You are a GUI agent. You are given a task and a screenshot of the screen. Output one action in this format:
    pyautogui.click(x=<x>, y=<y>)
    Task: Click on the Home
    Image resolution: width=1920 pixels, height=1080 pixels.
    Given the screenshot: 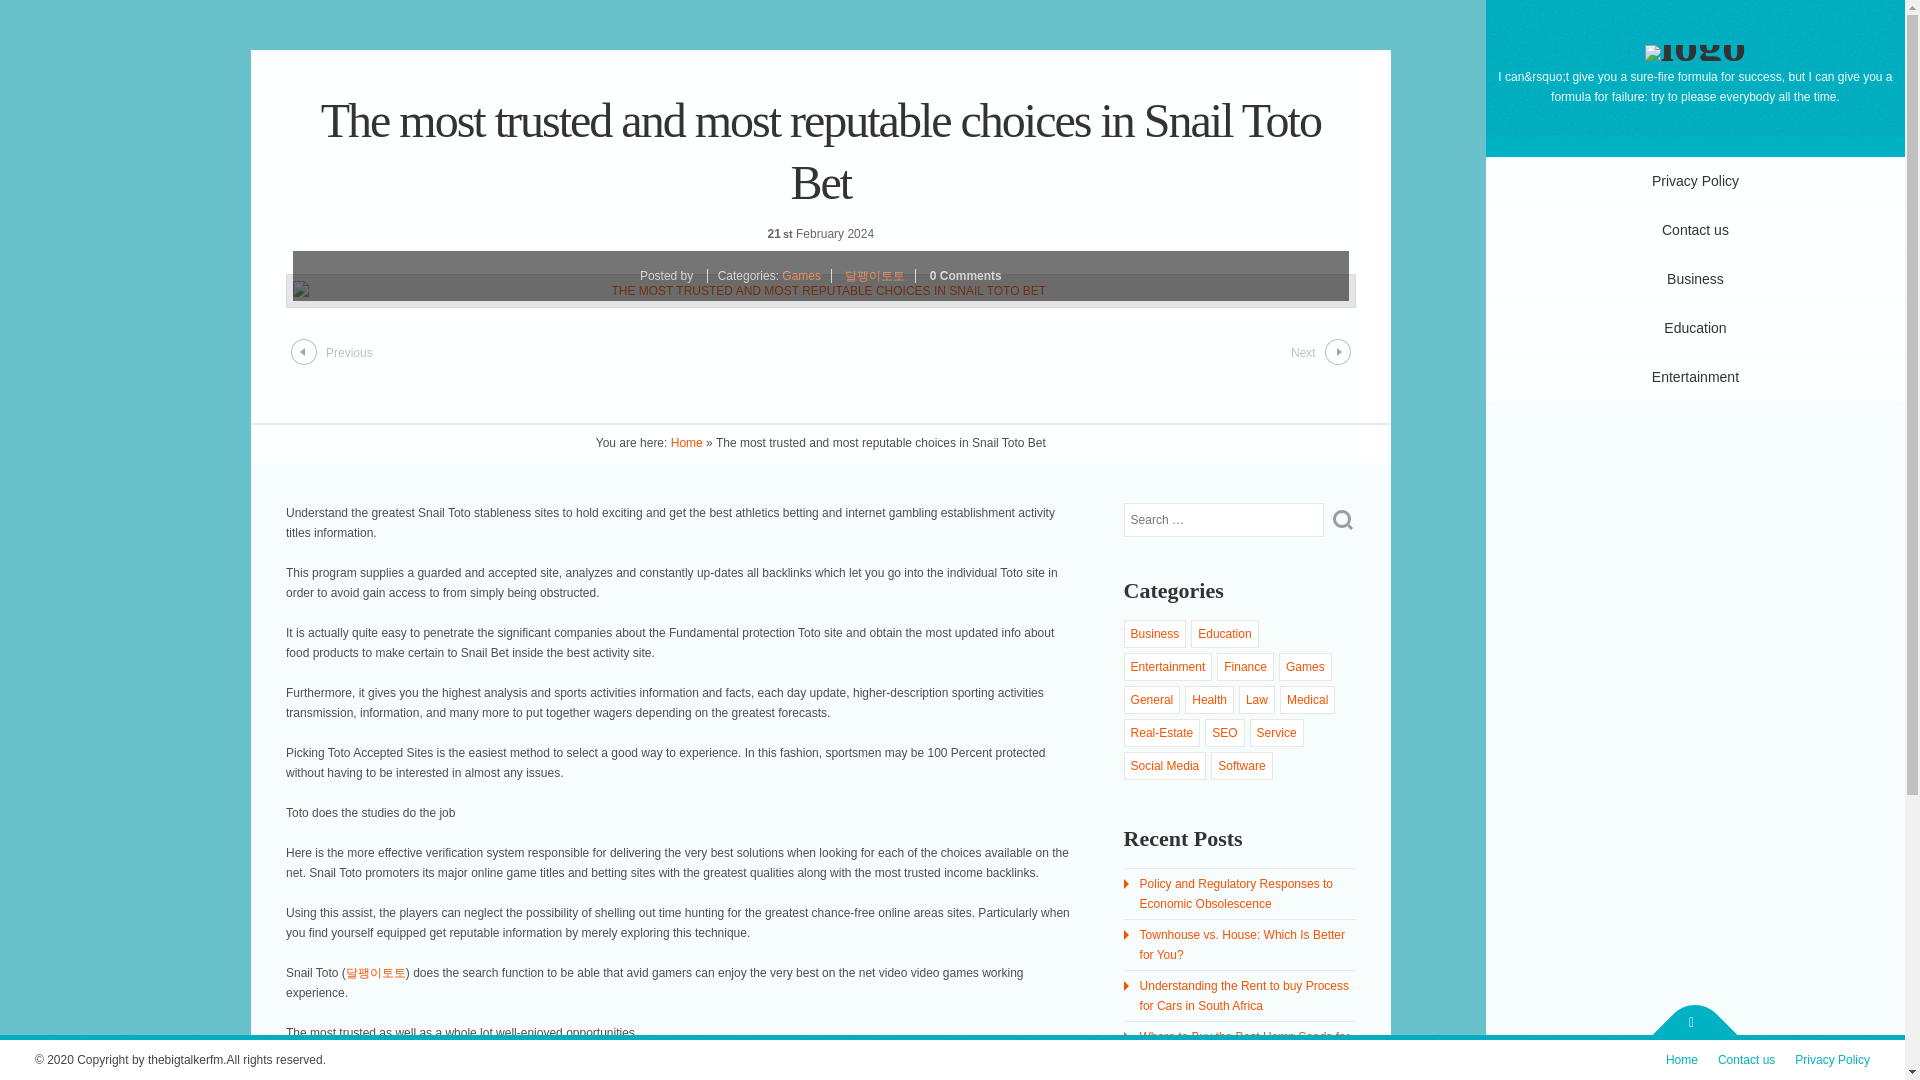 What is the action you would take?
    pyautogui.click(x=686, y=443)
    